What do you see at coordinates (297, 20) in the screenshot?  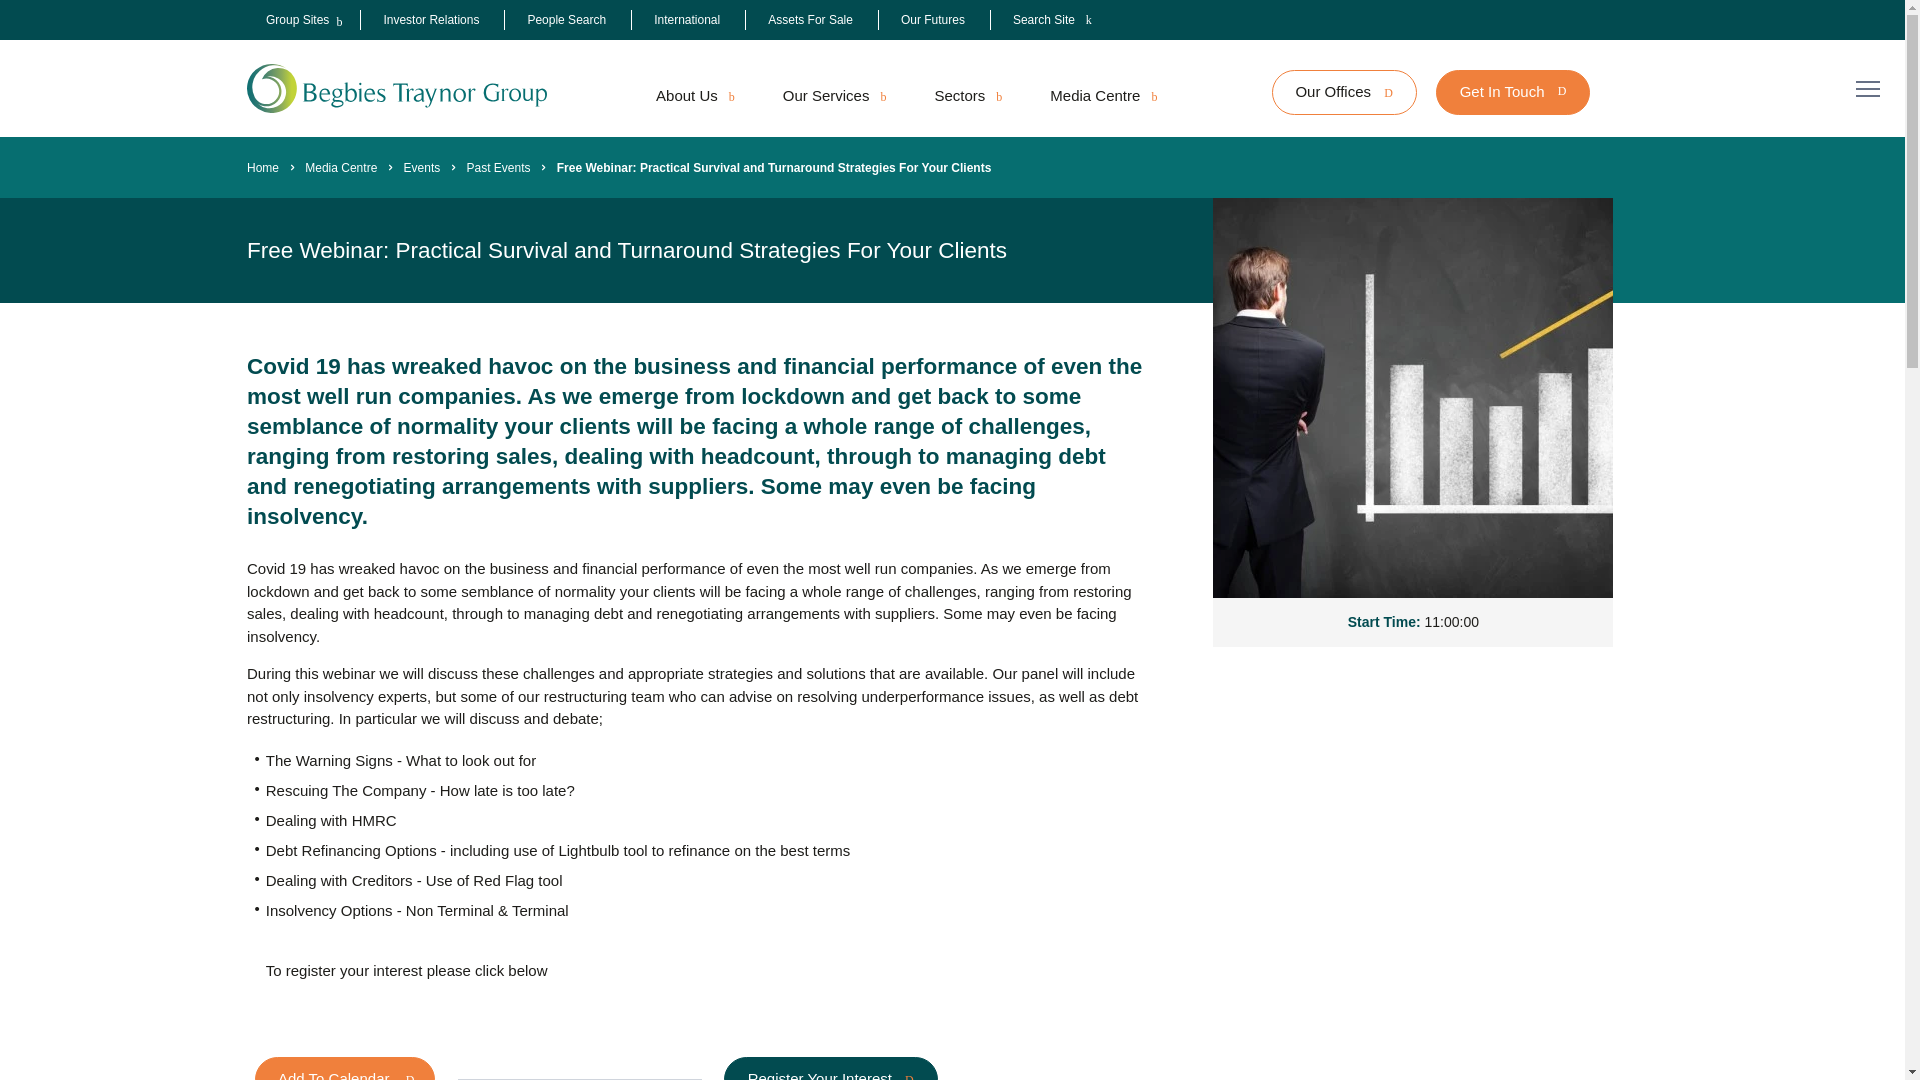 I see `Group Sites` at bounding box center [297, 20].